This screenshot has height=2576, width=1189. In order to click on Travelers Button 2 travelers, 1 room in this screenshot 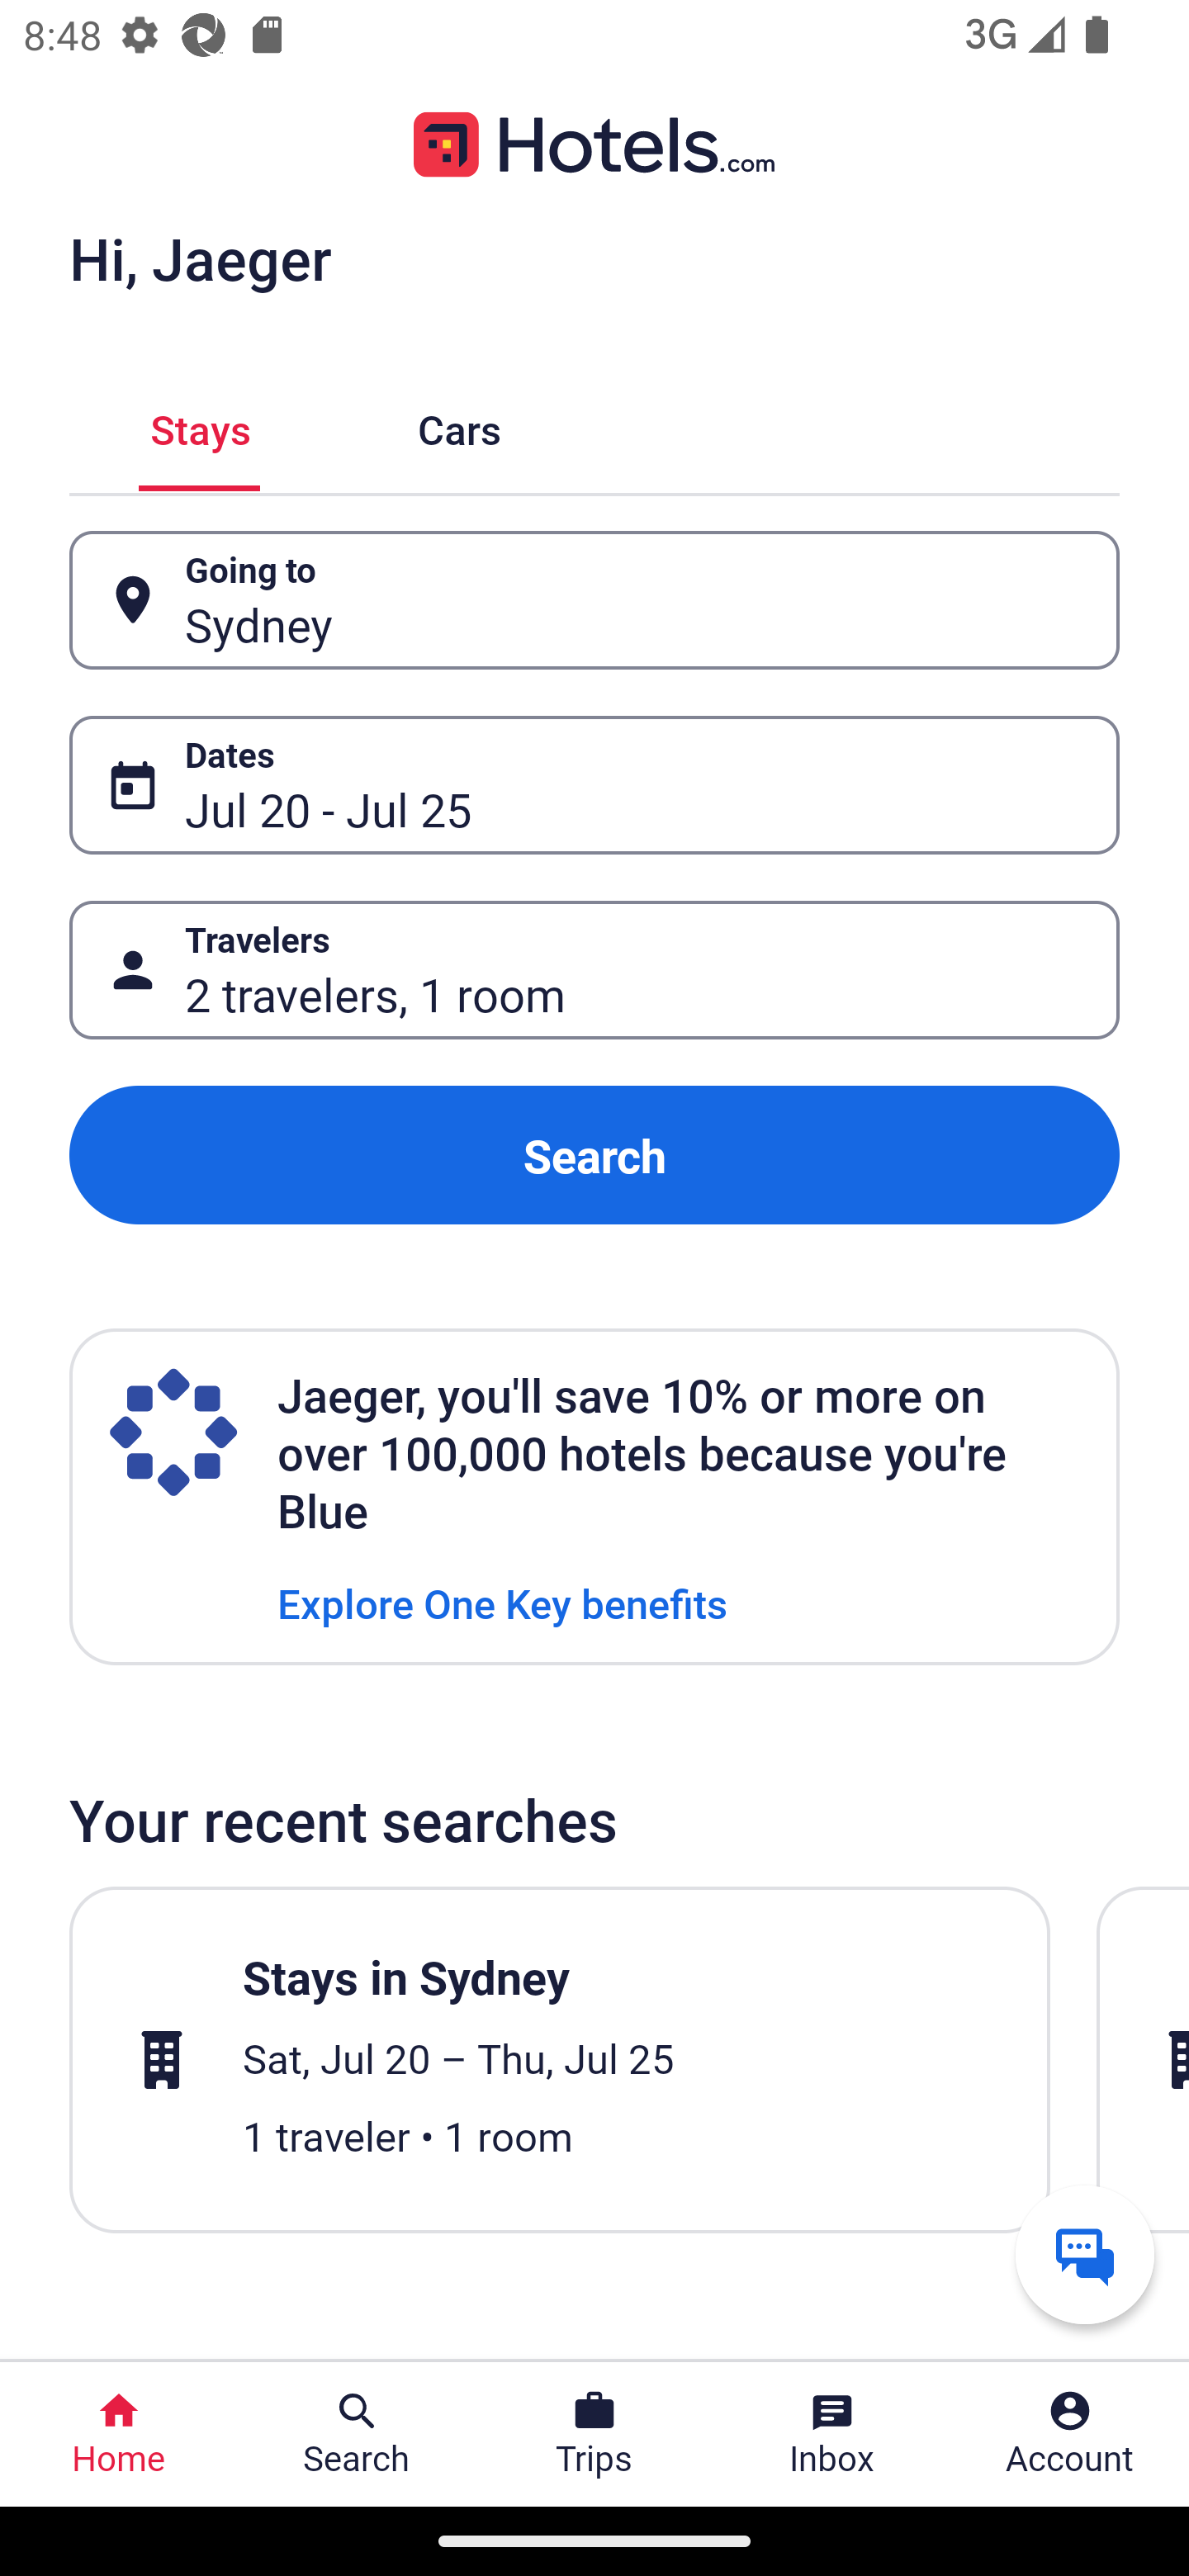, I will do `click(594, 971)`.